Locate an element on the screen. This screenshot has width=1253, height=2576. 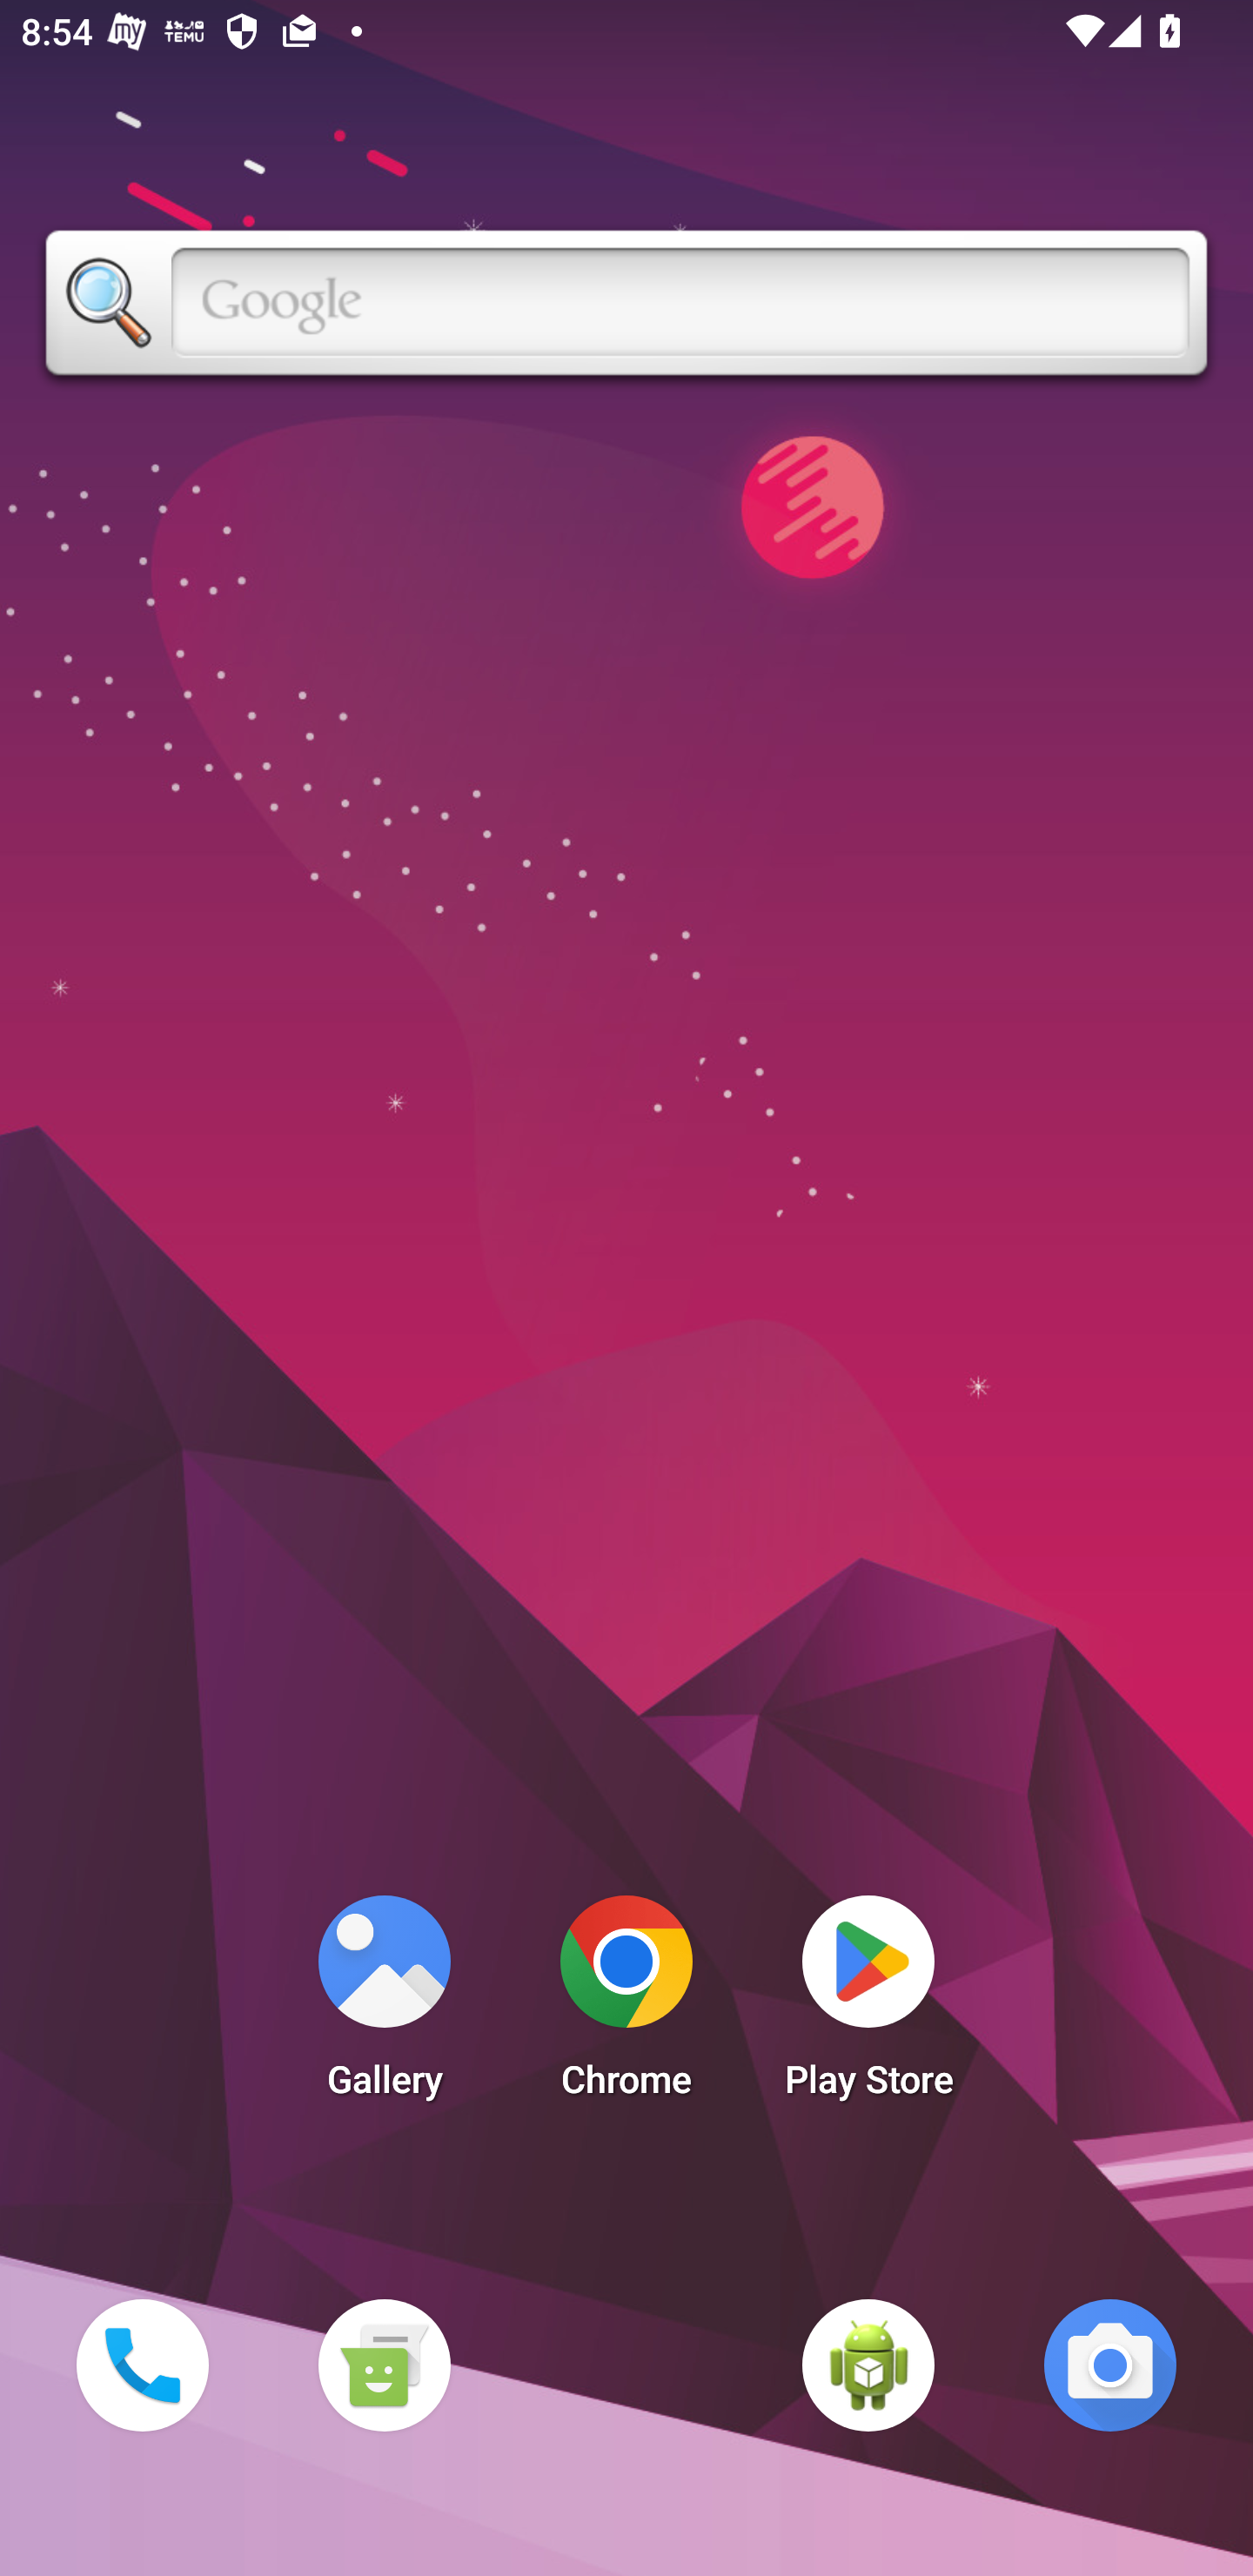
Phone is located at coordinates (142, 2365).